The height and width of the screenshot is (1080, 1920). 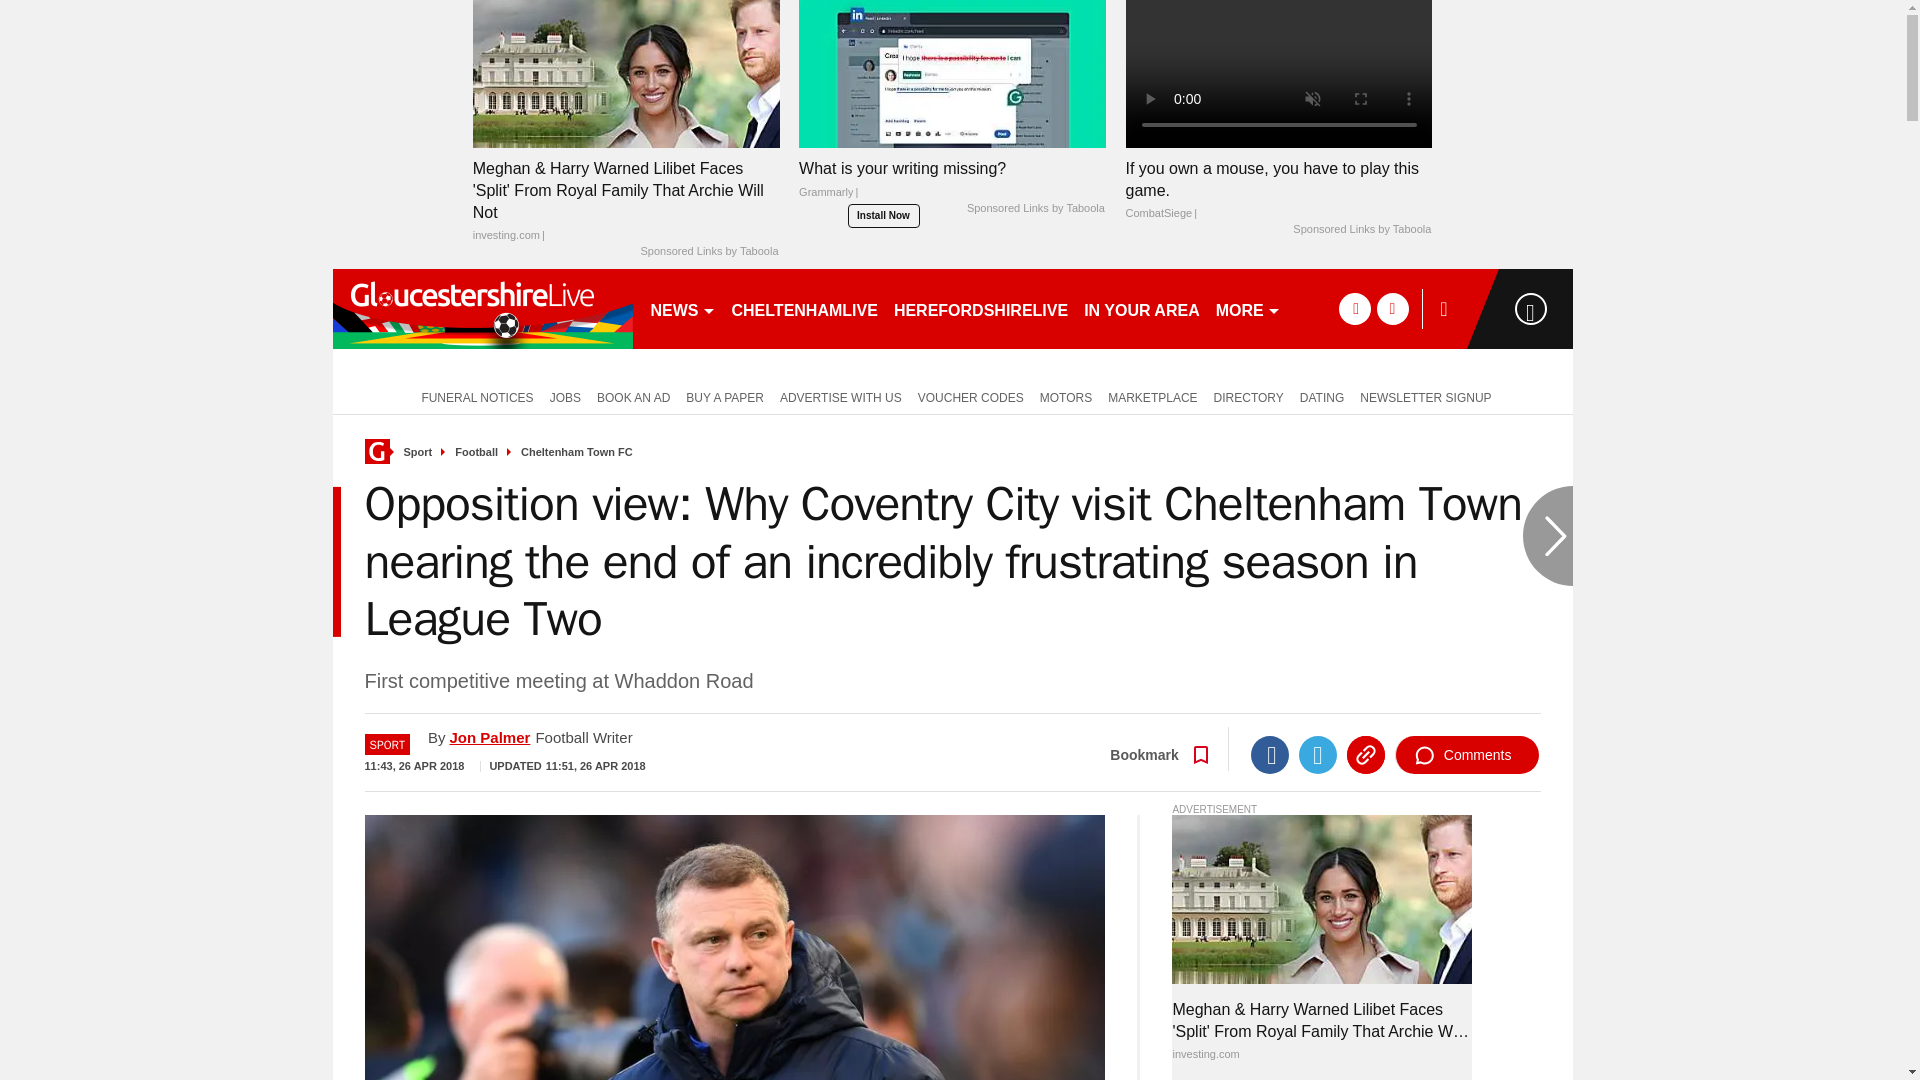 What do you see at coordinates (708, 252) in the screenshot?
I see `Sponsored Links by Taboola` at bounding box center [708, 252].